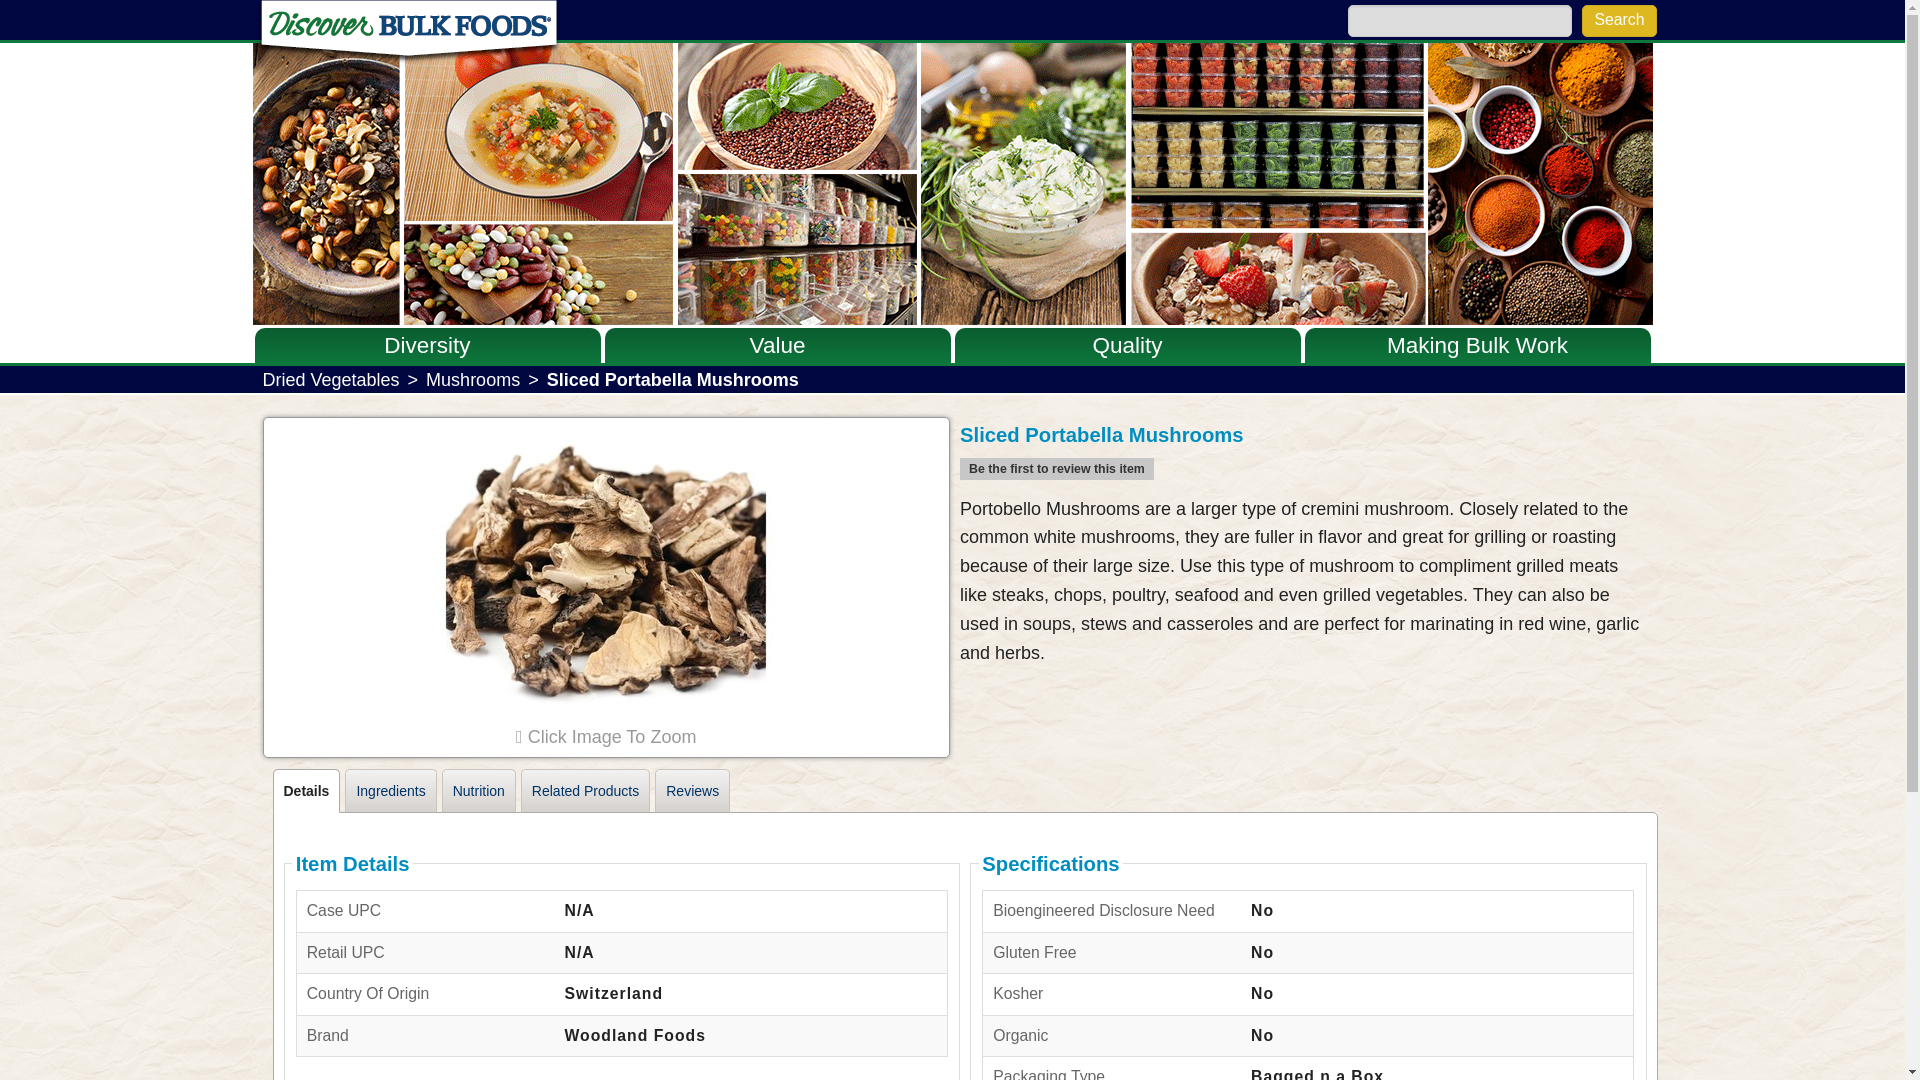  Describe the element at coordinates (692, 791) in the screenshot. I see `Reviews` at that location.